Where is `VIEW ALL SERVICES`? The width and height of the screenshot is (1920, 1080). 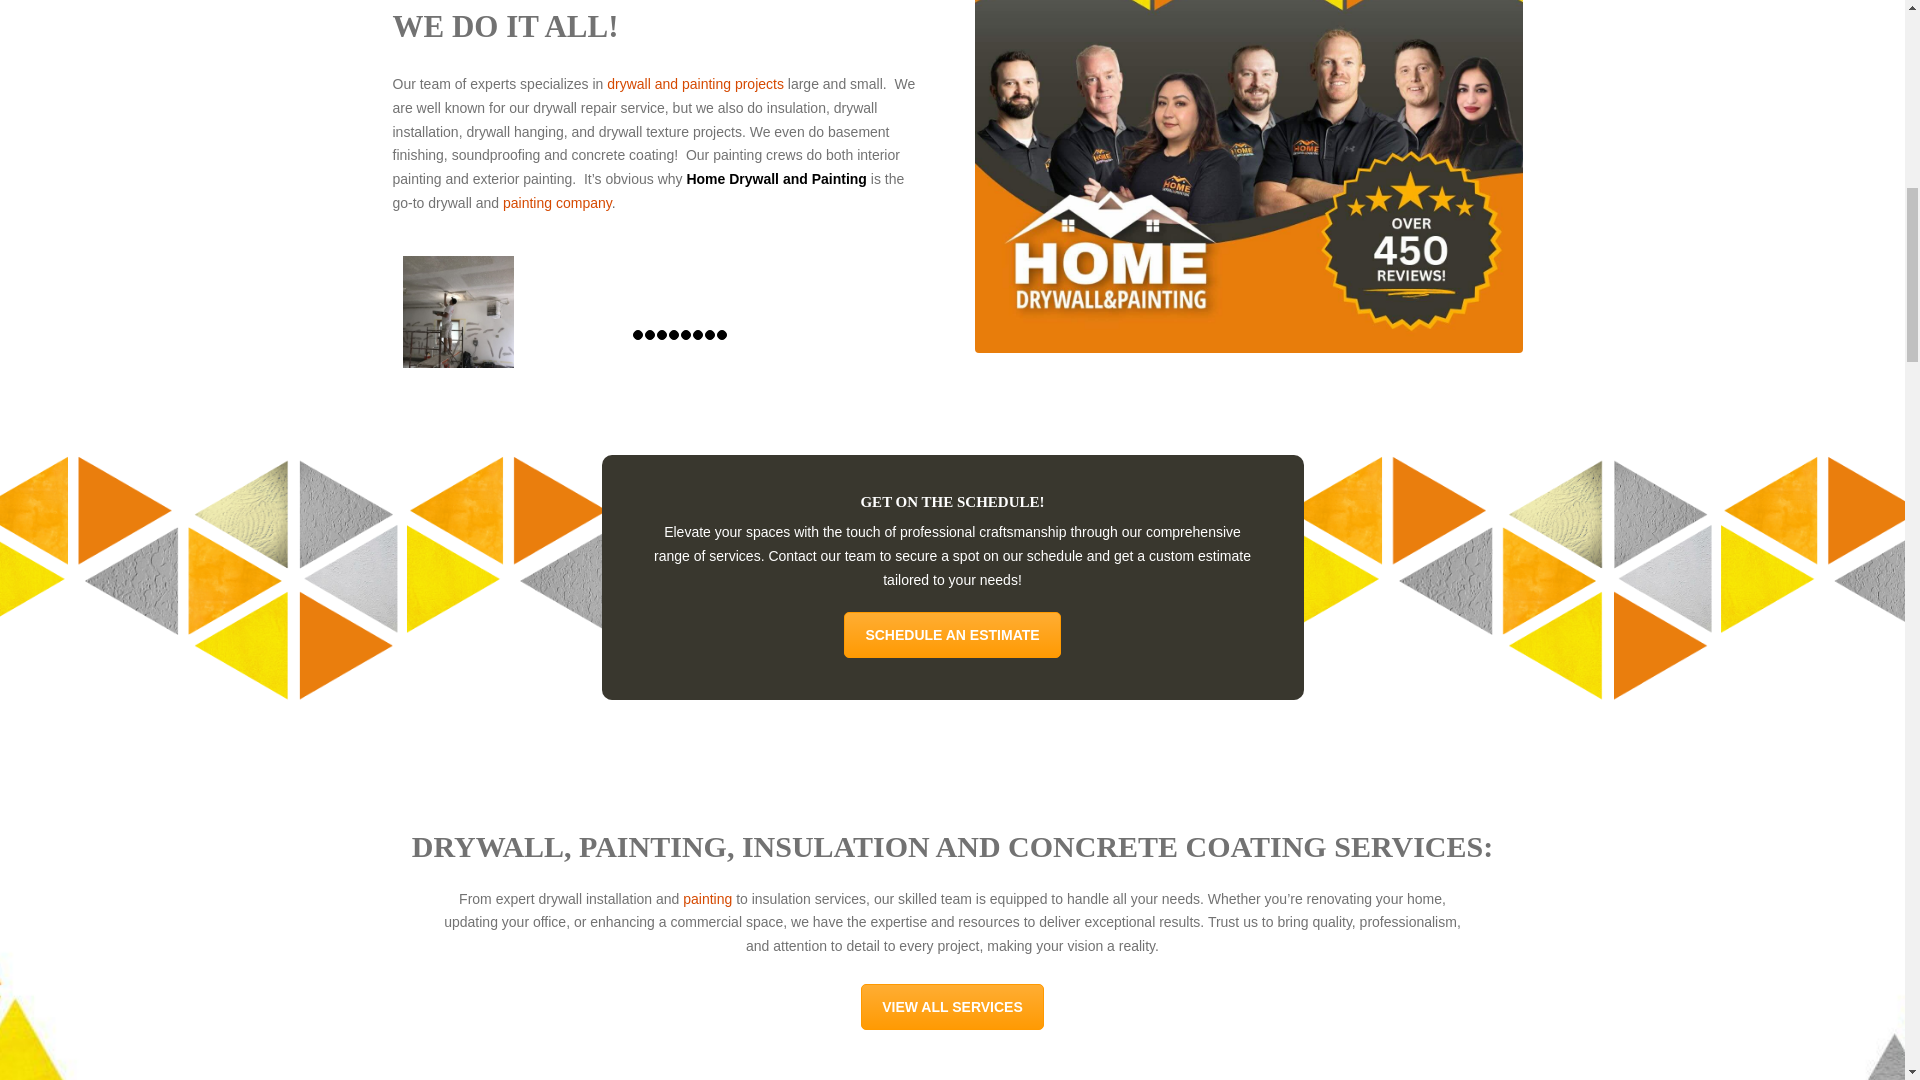
VIEW ALL SERVICES is located at coordinates (952, 1006).